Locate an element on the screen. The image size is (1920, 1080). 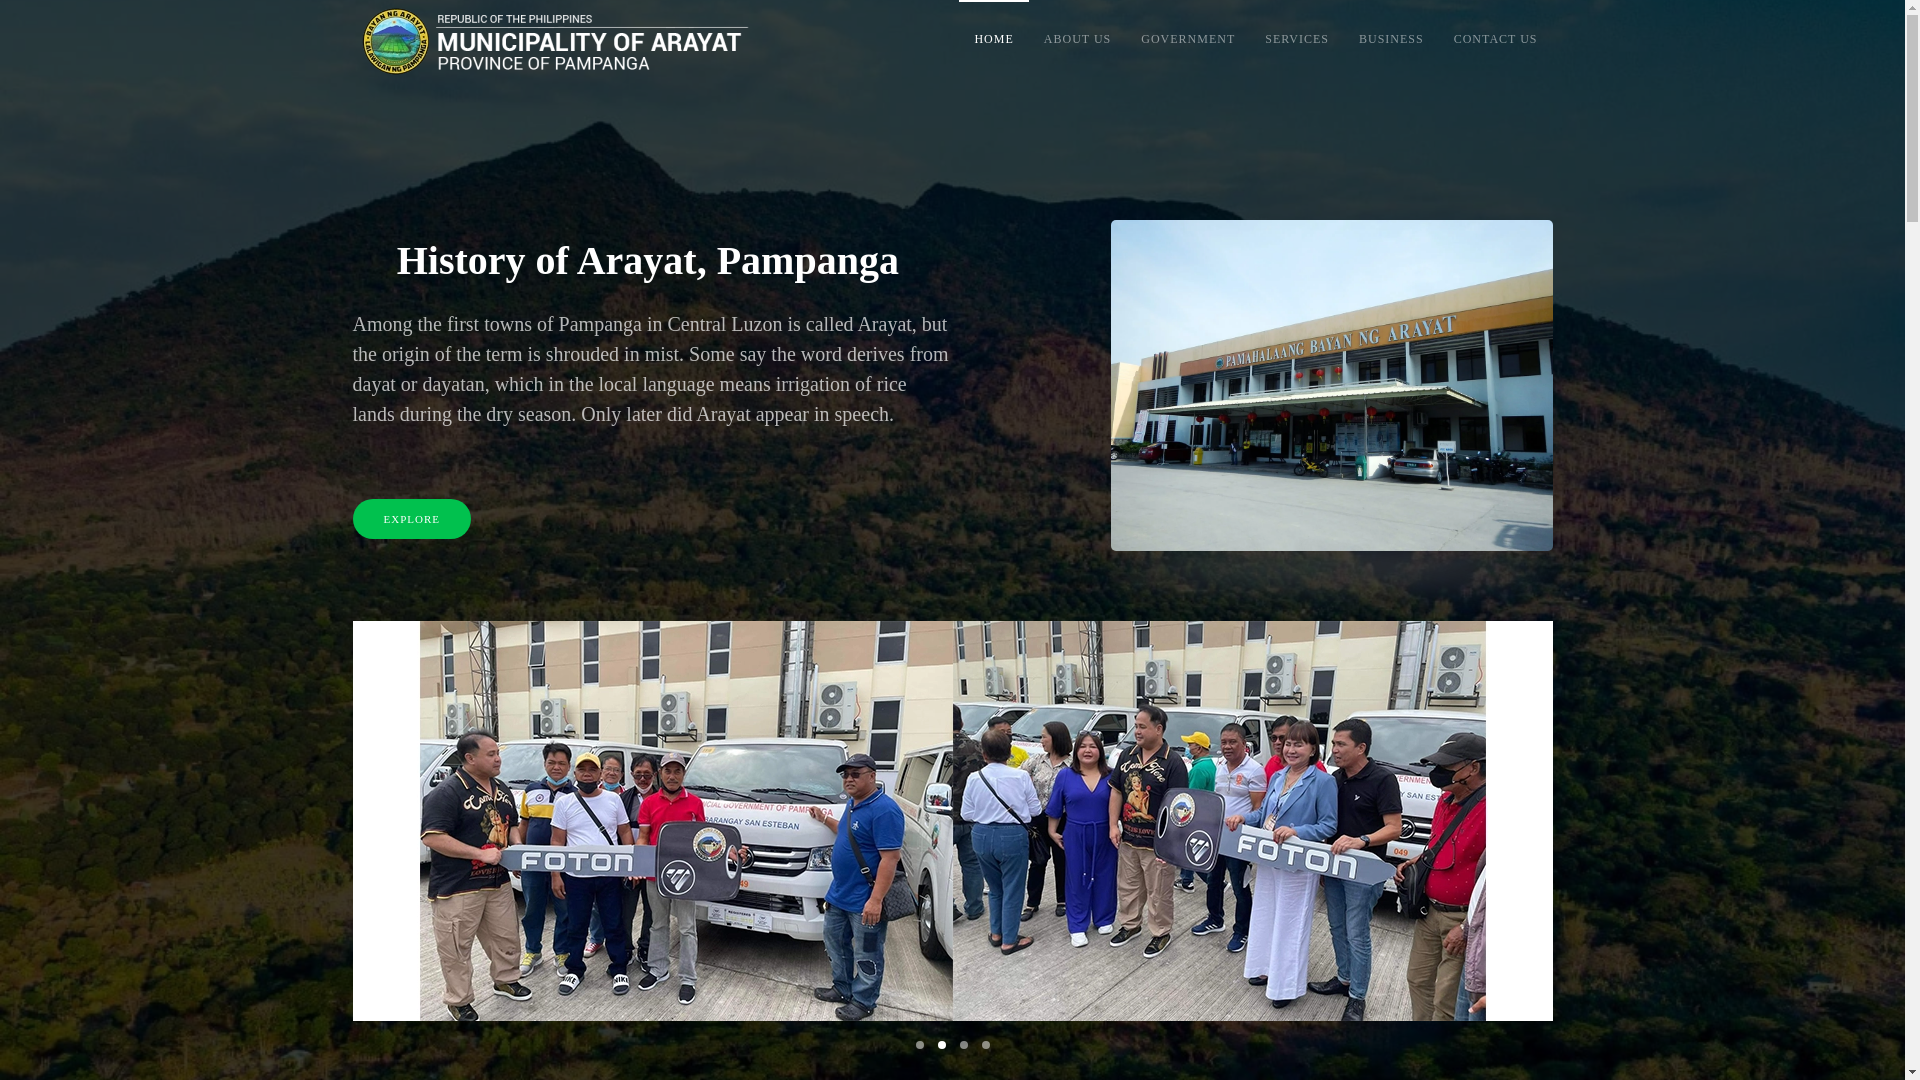
BUSINESS is located at coordinates (1391, 40).